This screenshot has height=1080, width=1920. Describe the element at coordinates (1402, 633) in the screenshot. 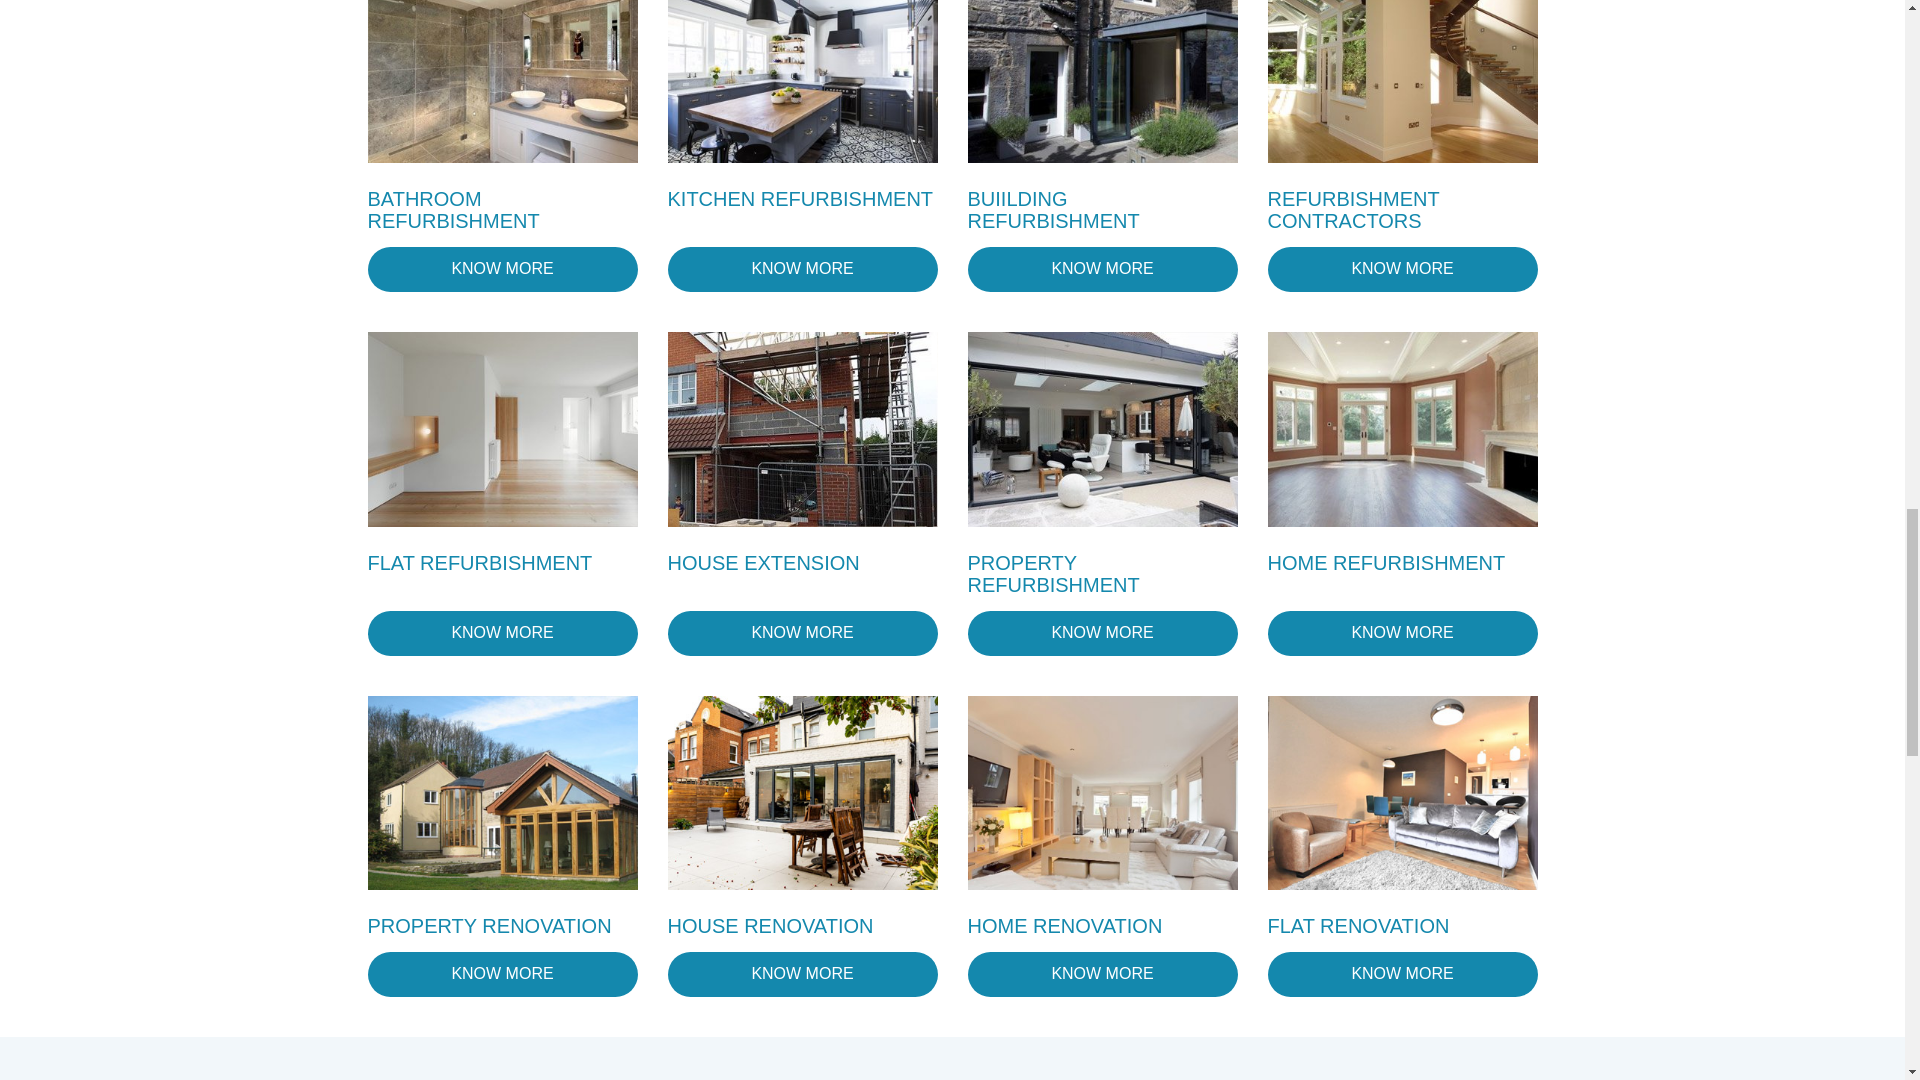

I see `KNOW MORE` at that location.